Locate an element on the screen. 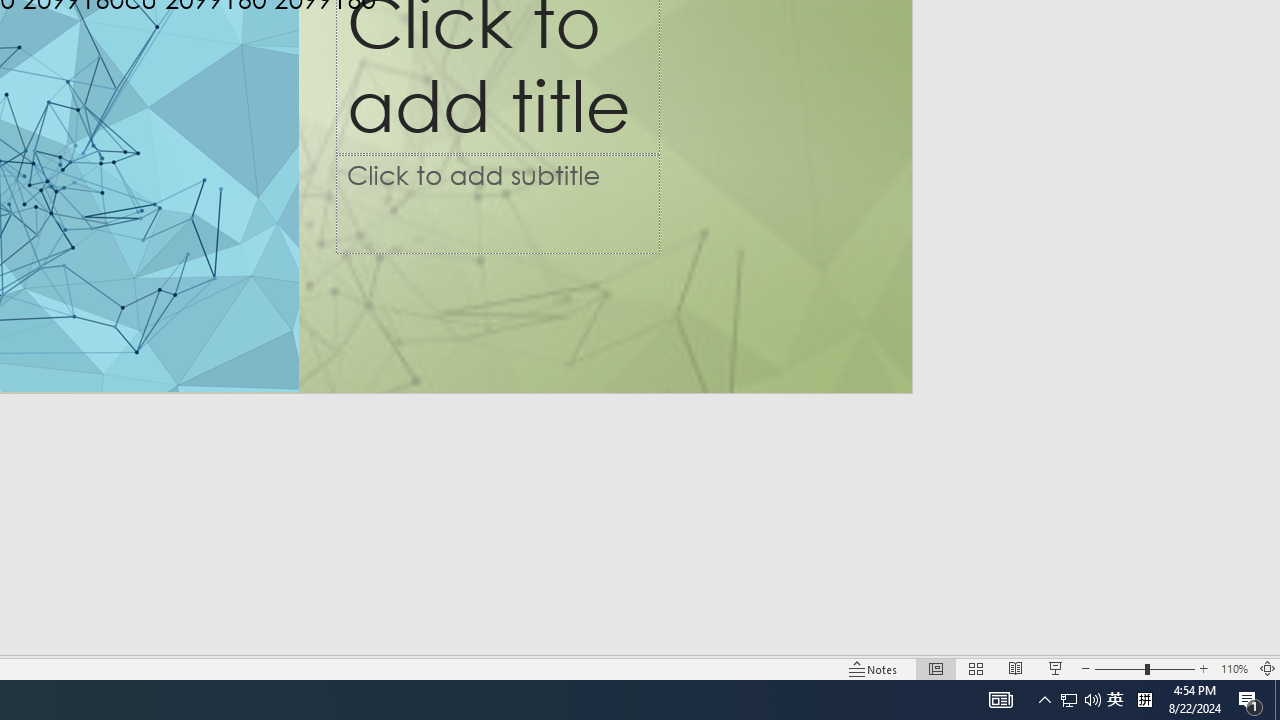 Image resolution: width=1280 pixels, height=720 pixels. Notification Chevron is located at coordinates (1044, 700).